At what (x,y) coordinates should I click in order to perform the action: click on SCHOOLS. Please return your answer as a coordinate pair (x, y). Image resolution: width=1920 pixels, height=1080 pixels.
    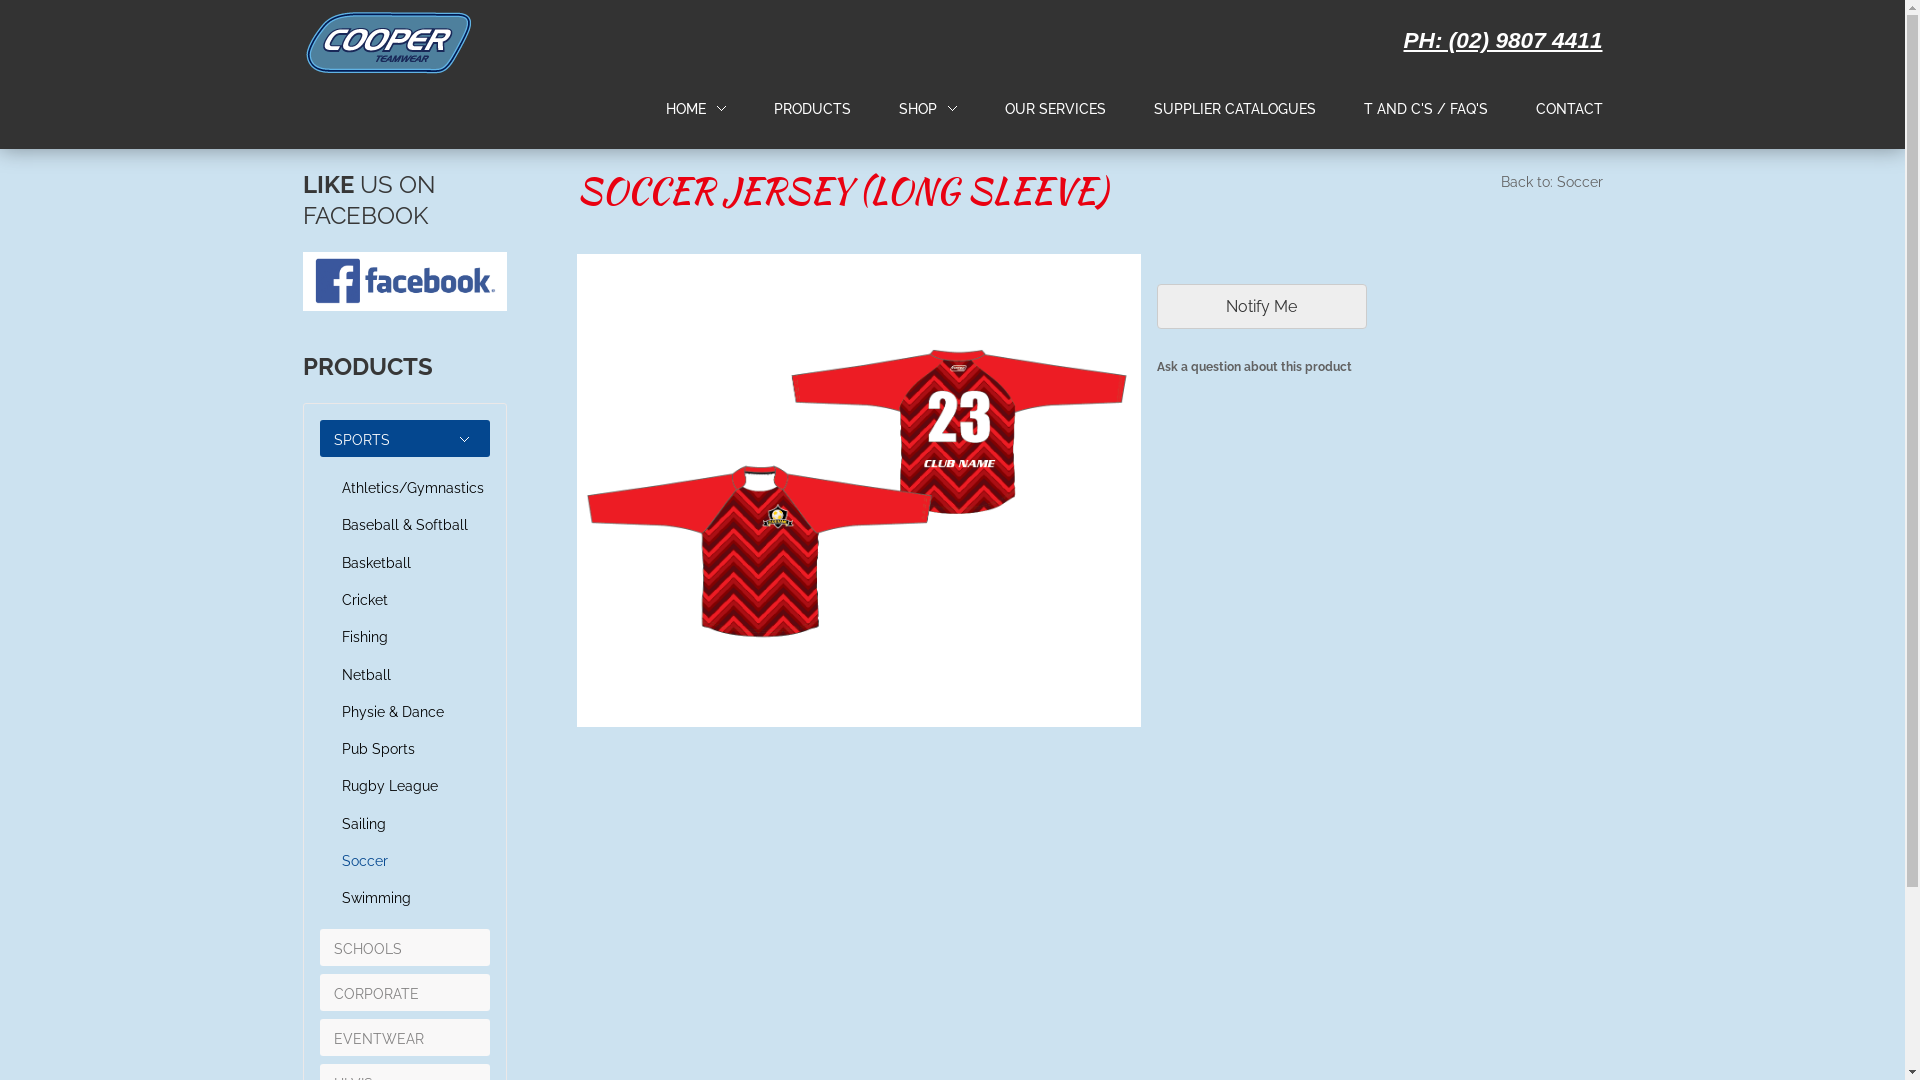
    Looking at the image, I should click on (368, 949).